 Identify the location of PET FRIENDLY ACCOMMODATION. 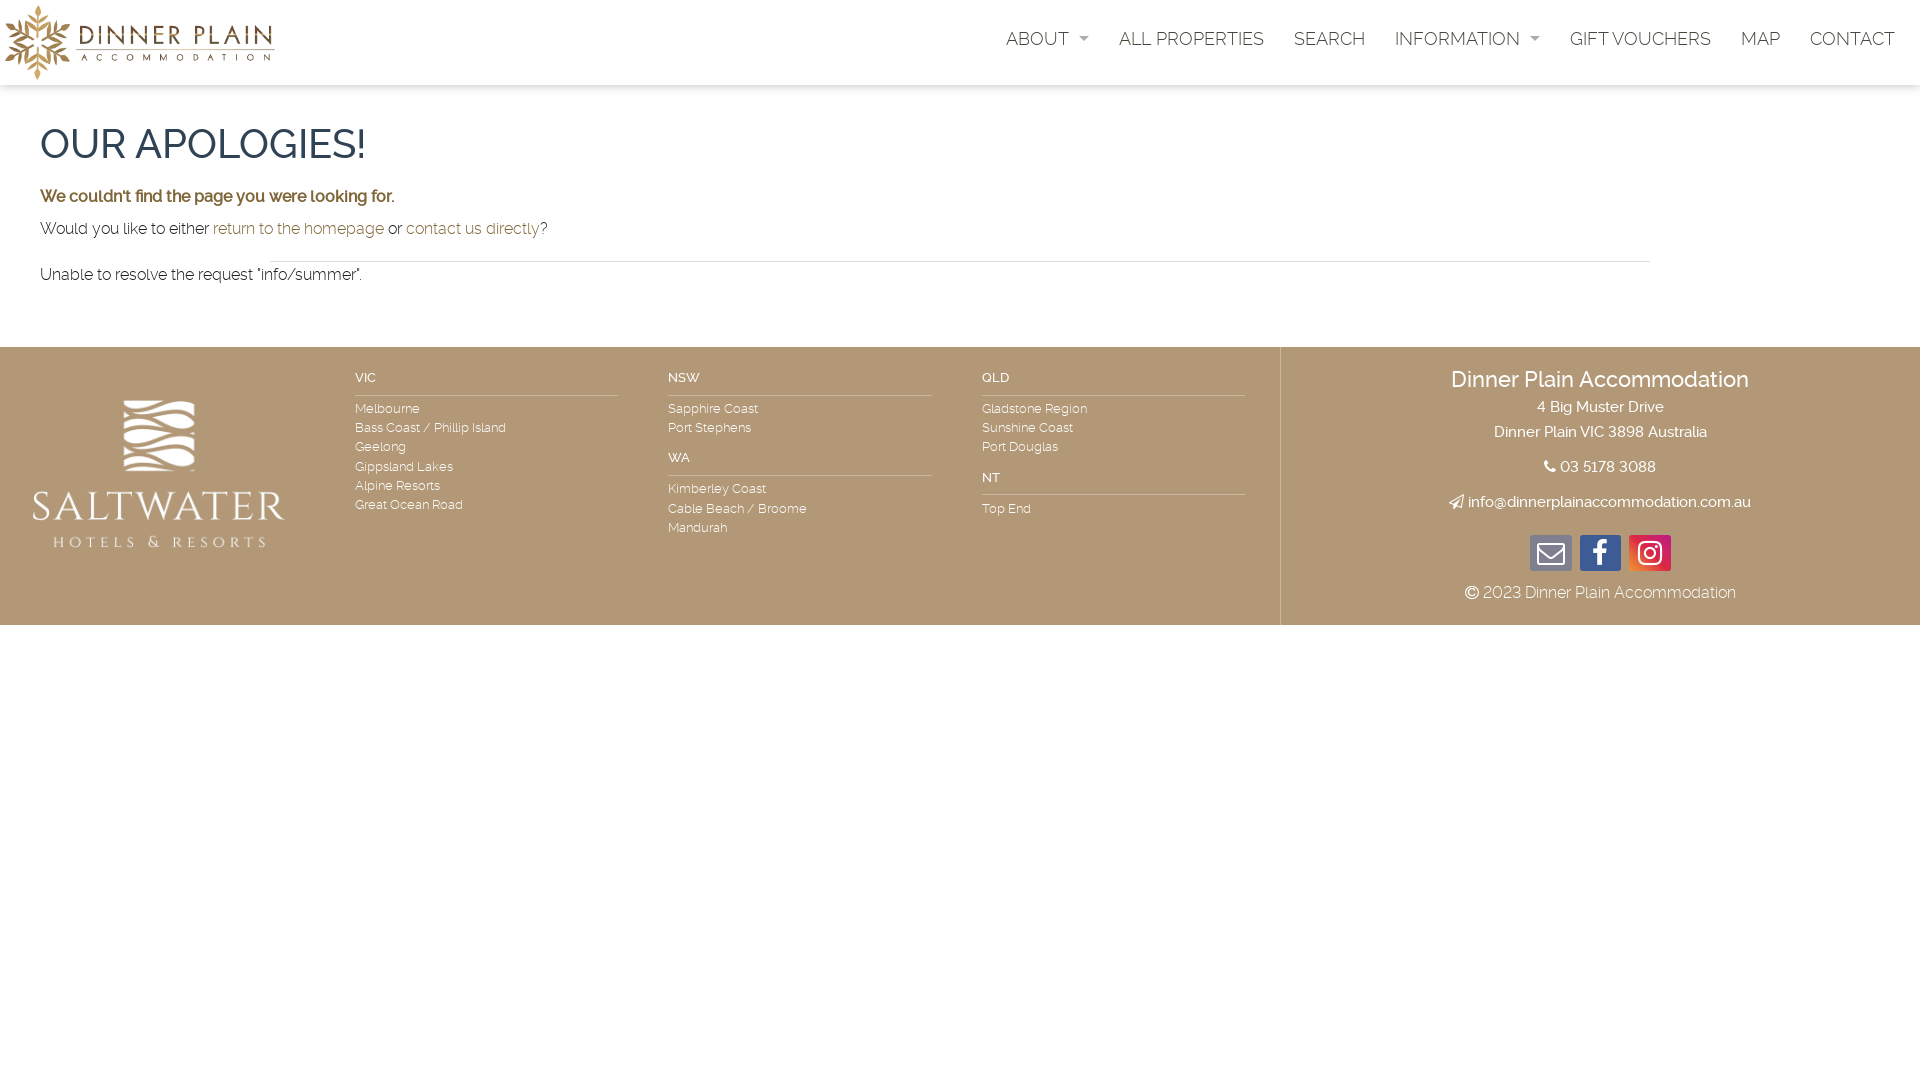
(1468, 142).